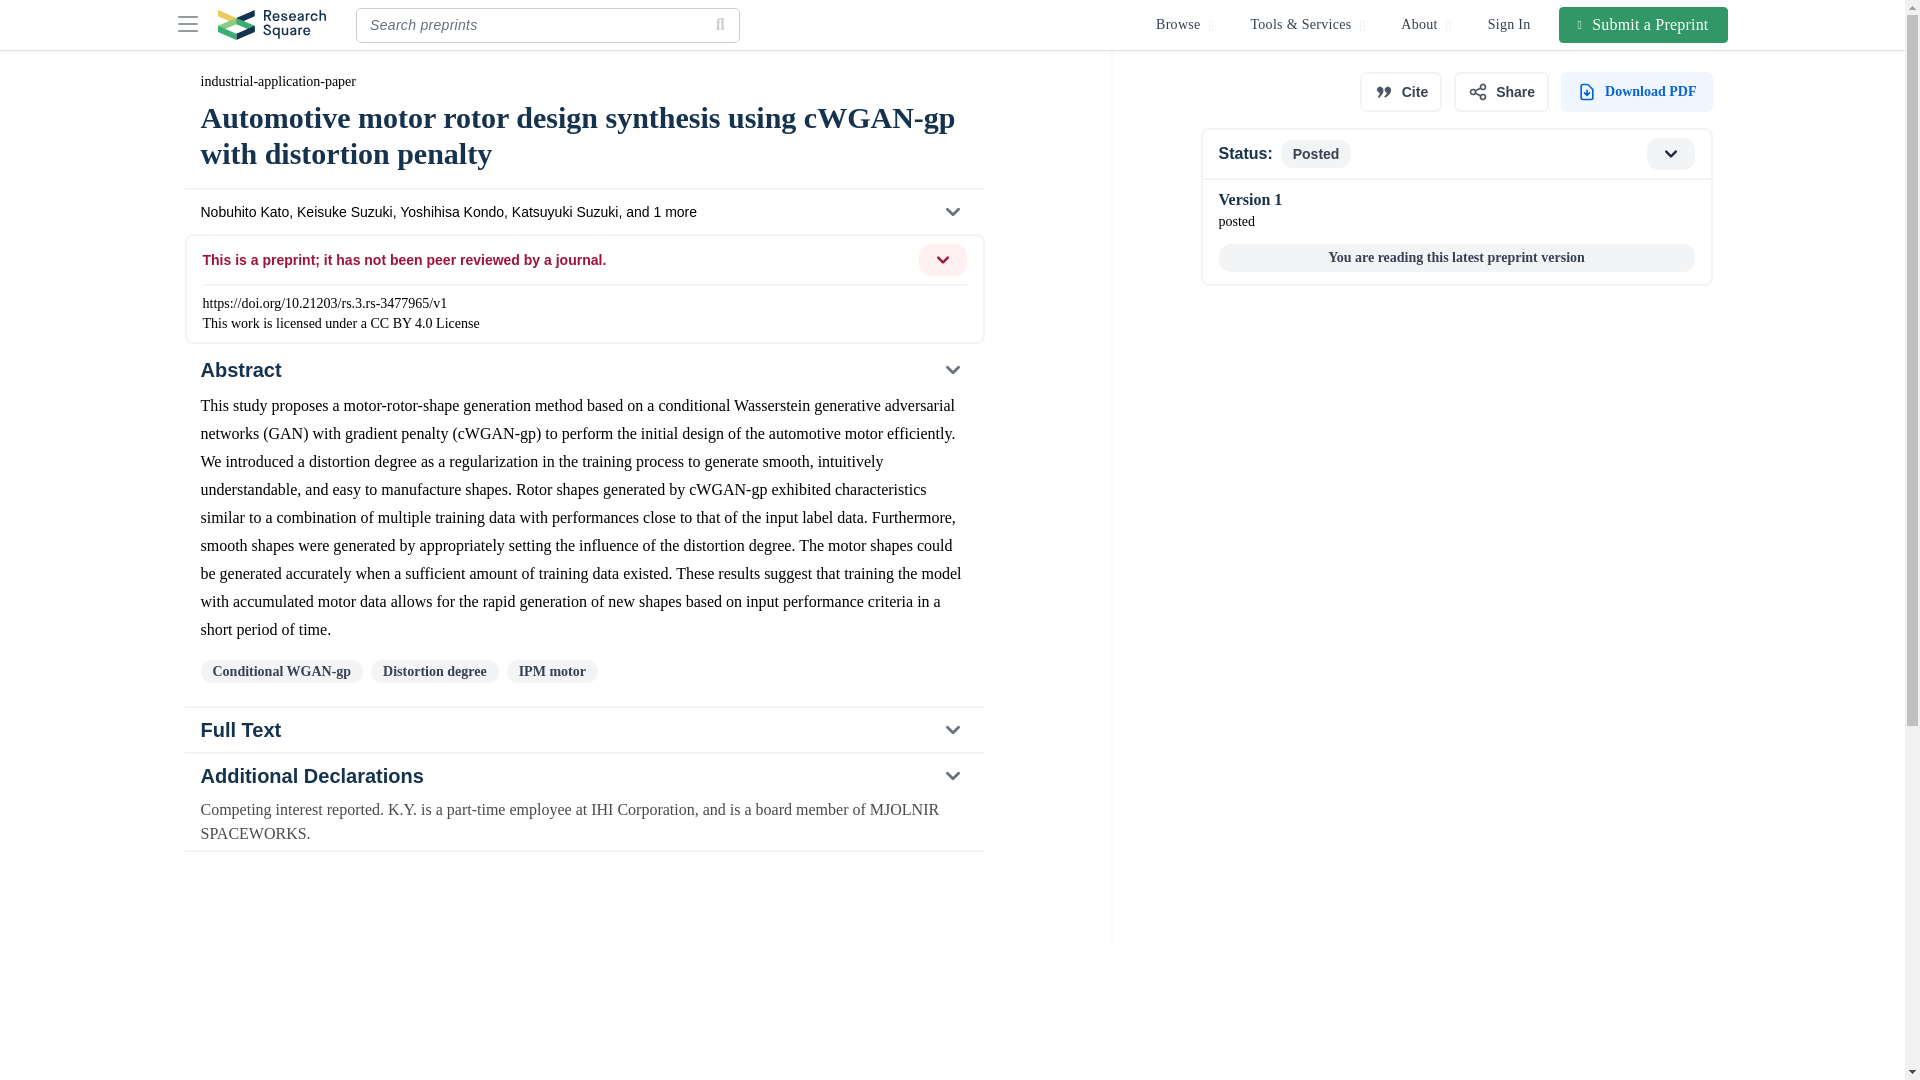 The image size is (1920, 1080). What do you see at coordinates (583, 776) in the screenshot?
I see `Additional Declarations` at bounding box center [583, 776].